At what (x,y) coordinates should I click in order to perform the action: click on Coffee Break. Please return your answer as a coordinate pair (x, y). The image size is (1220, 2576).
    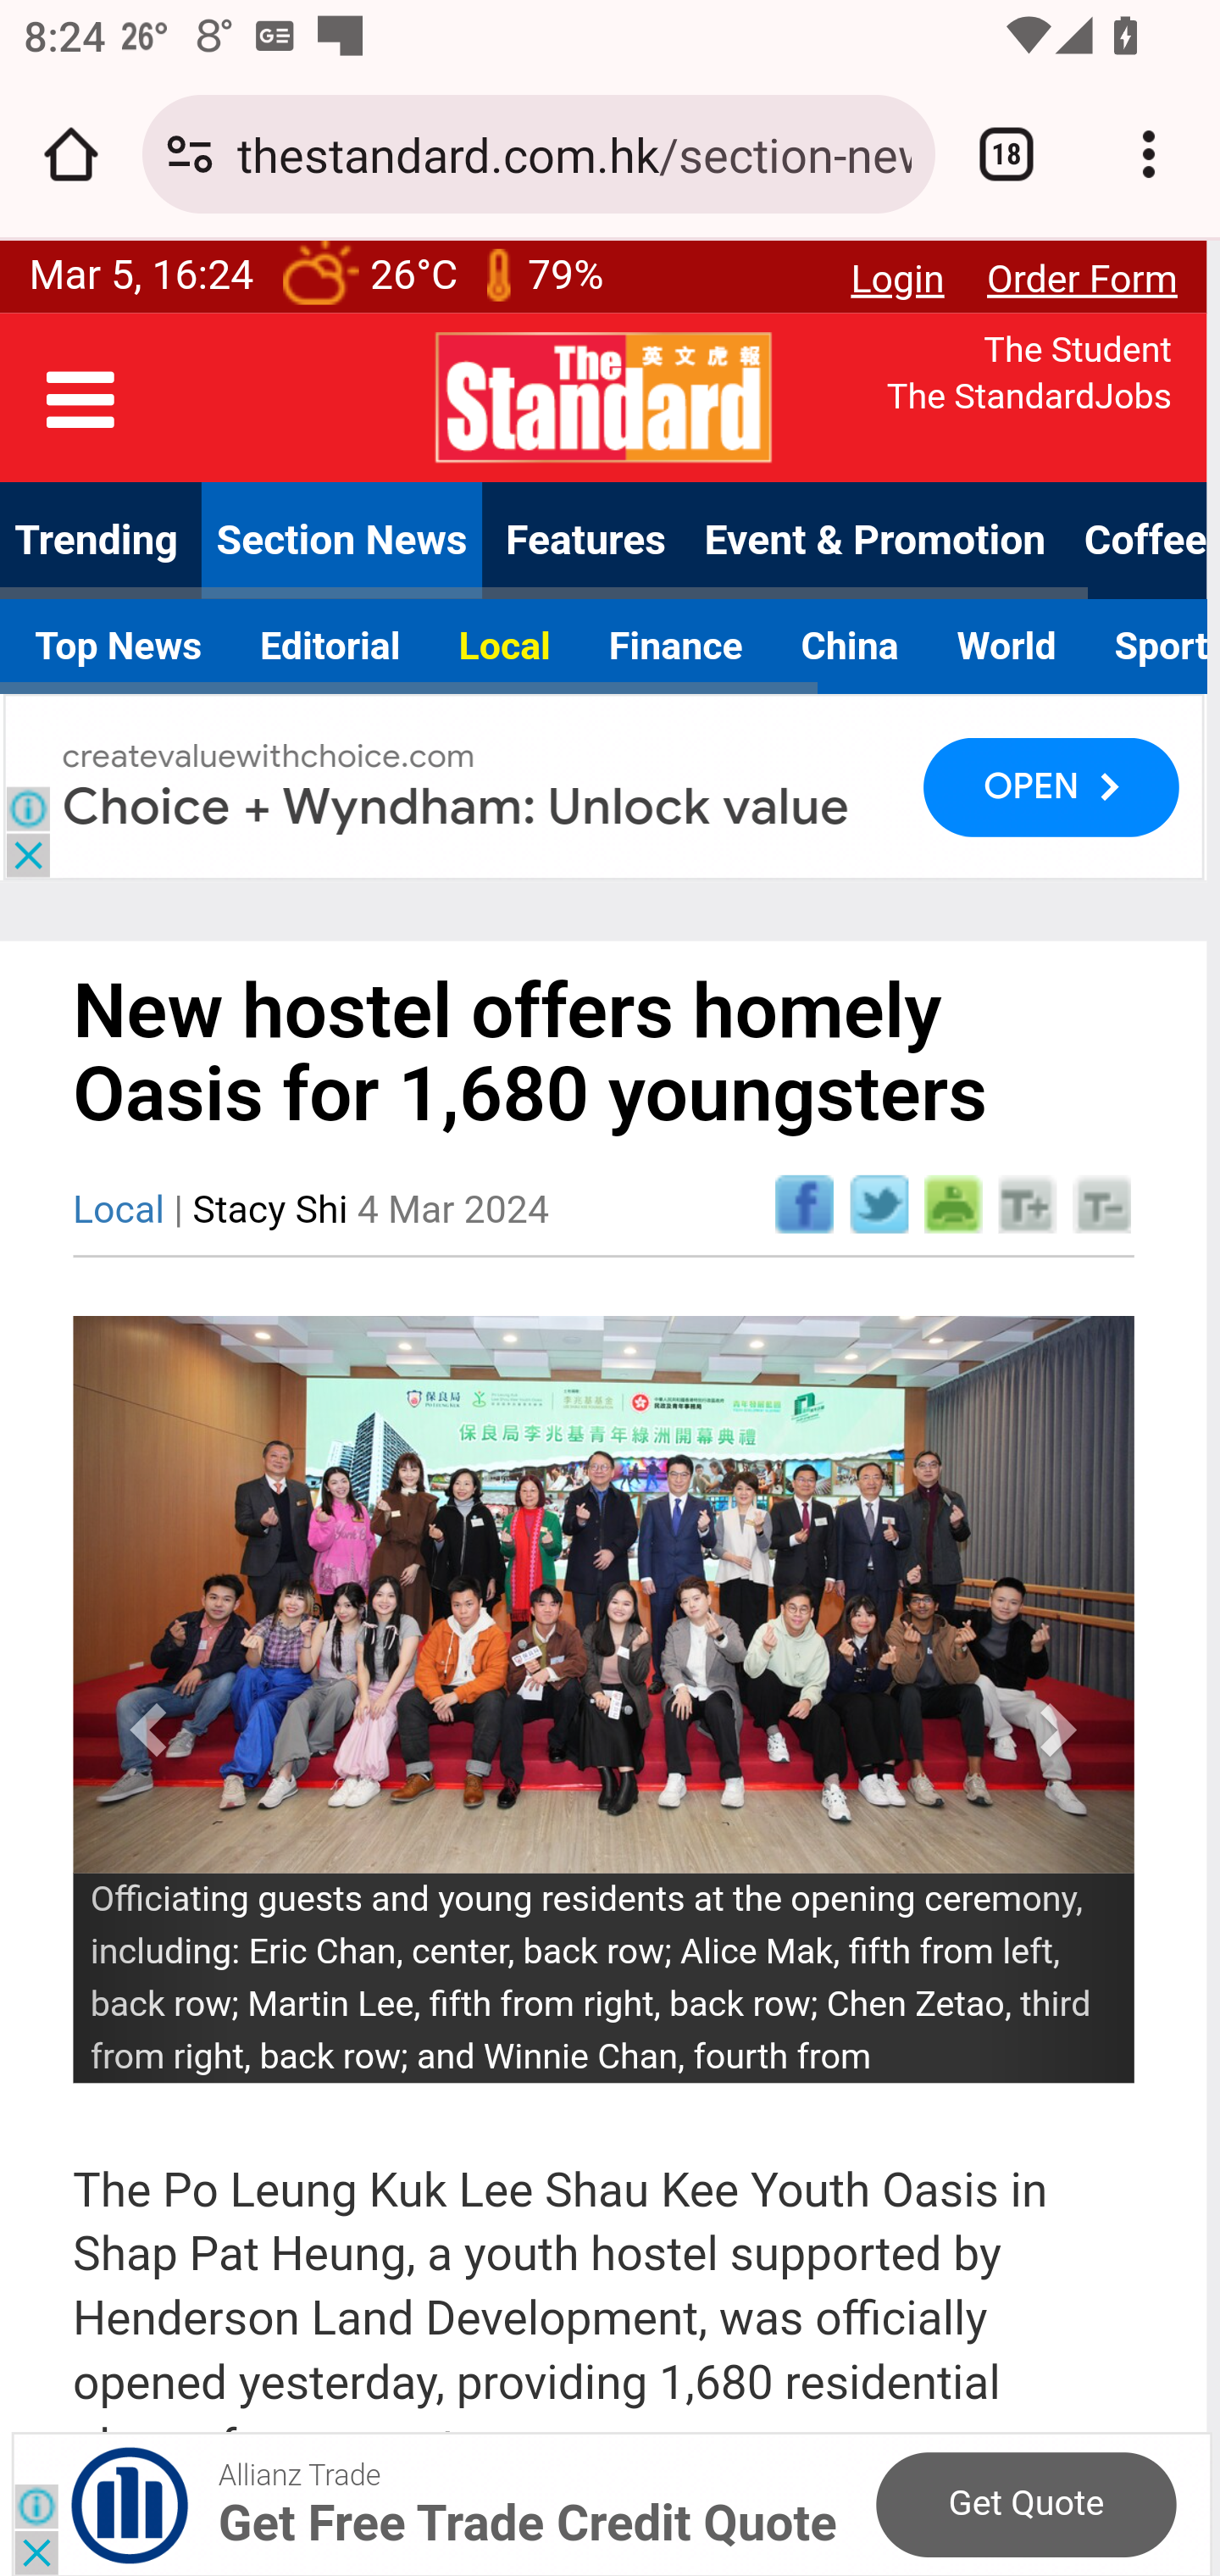
    Looking at the image, I should click on (1137, 542).